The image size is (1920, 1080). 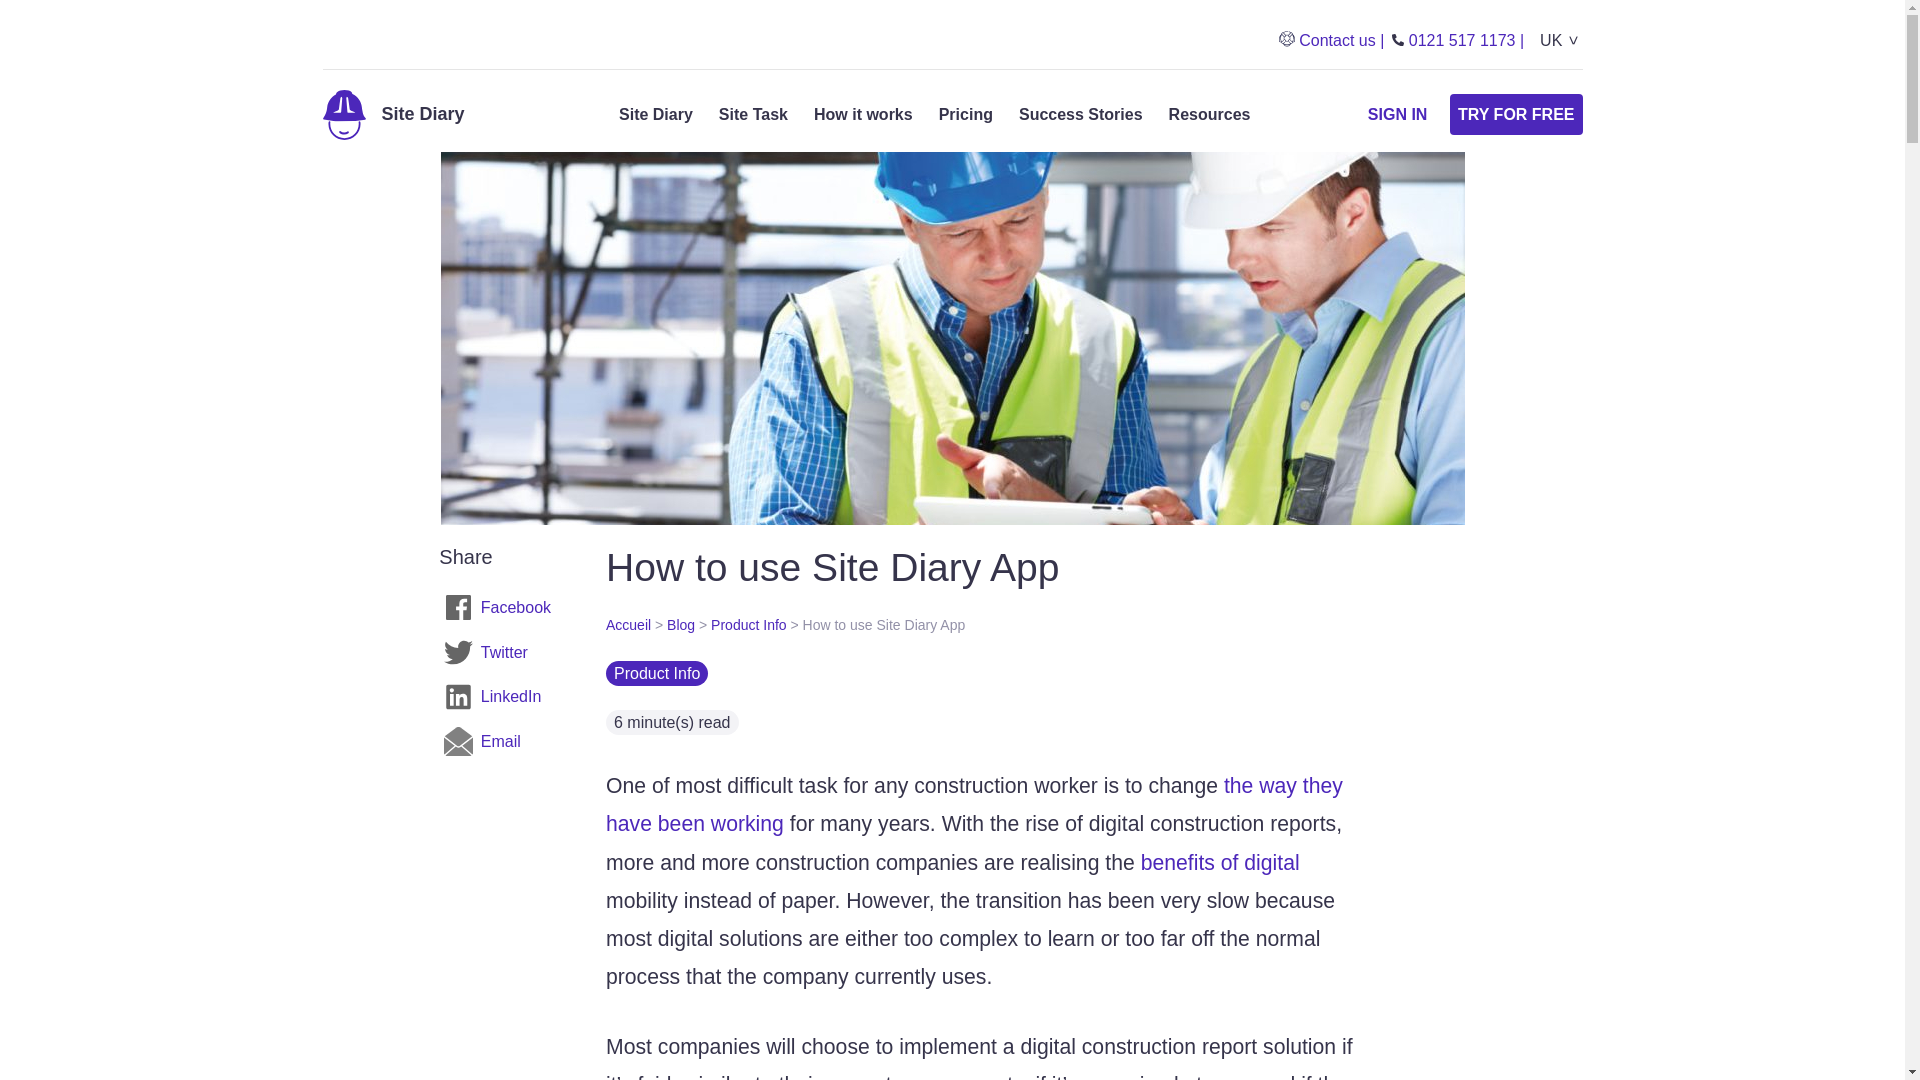 I want to click on Success Stories, so click(x=1080, y=114).